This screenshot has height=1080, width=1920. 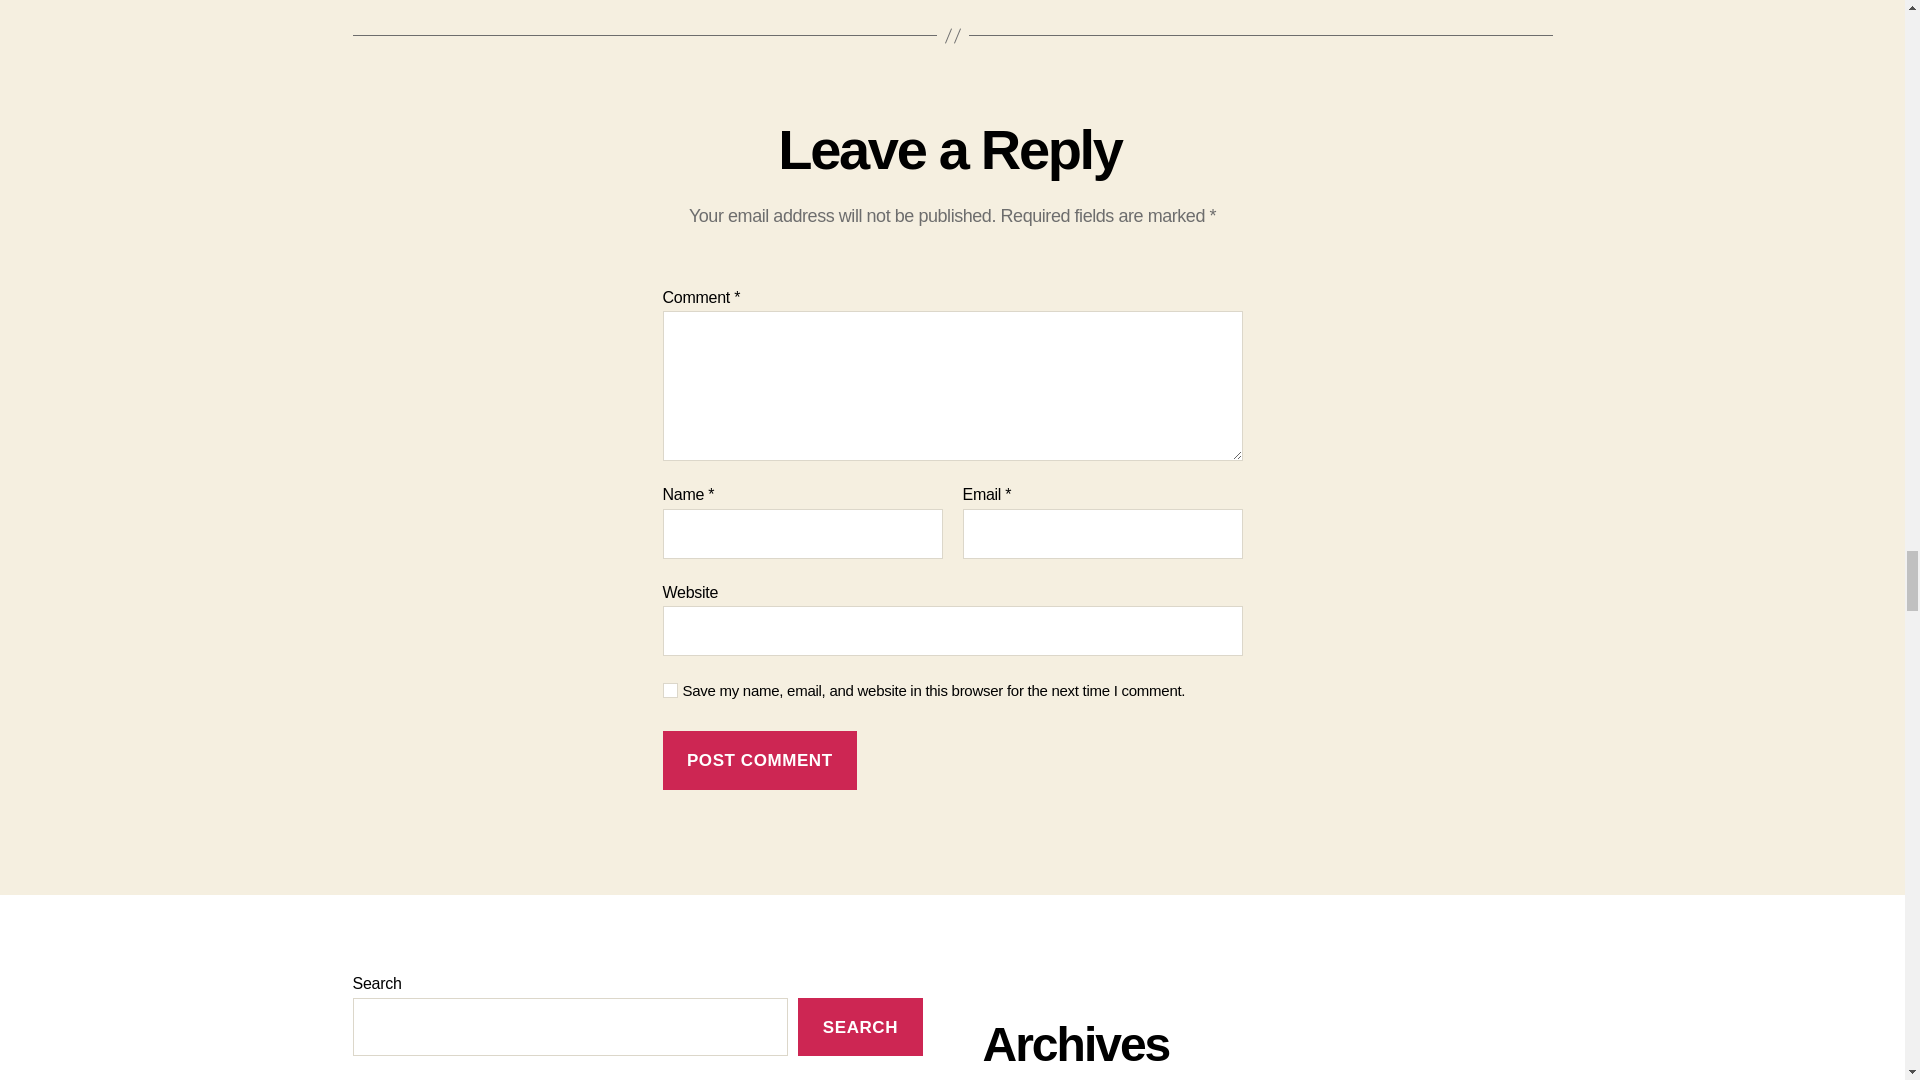 I want to click on yes, so click(x=670, y=690).